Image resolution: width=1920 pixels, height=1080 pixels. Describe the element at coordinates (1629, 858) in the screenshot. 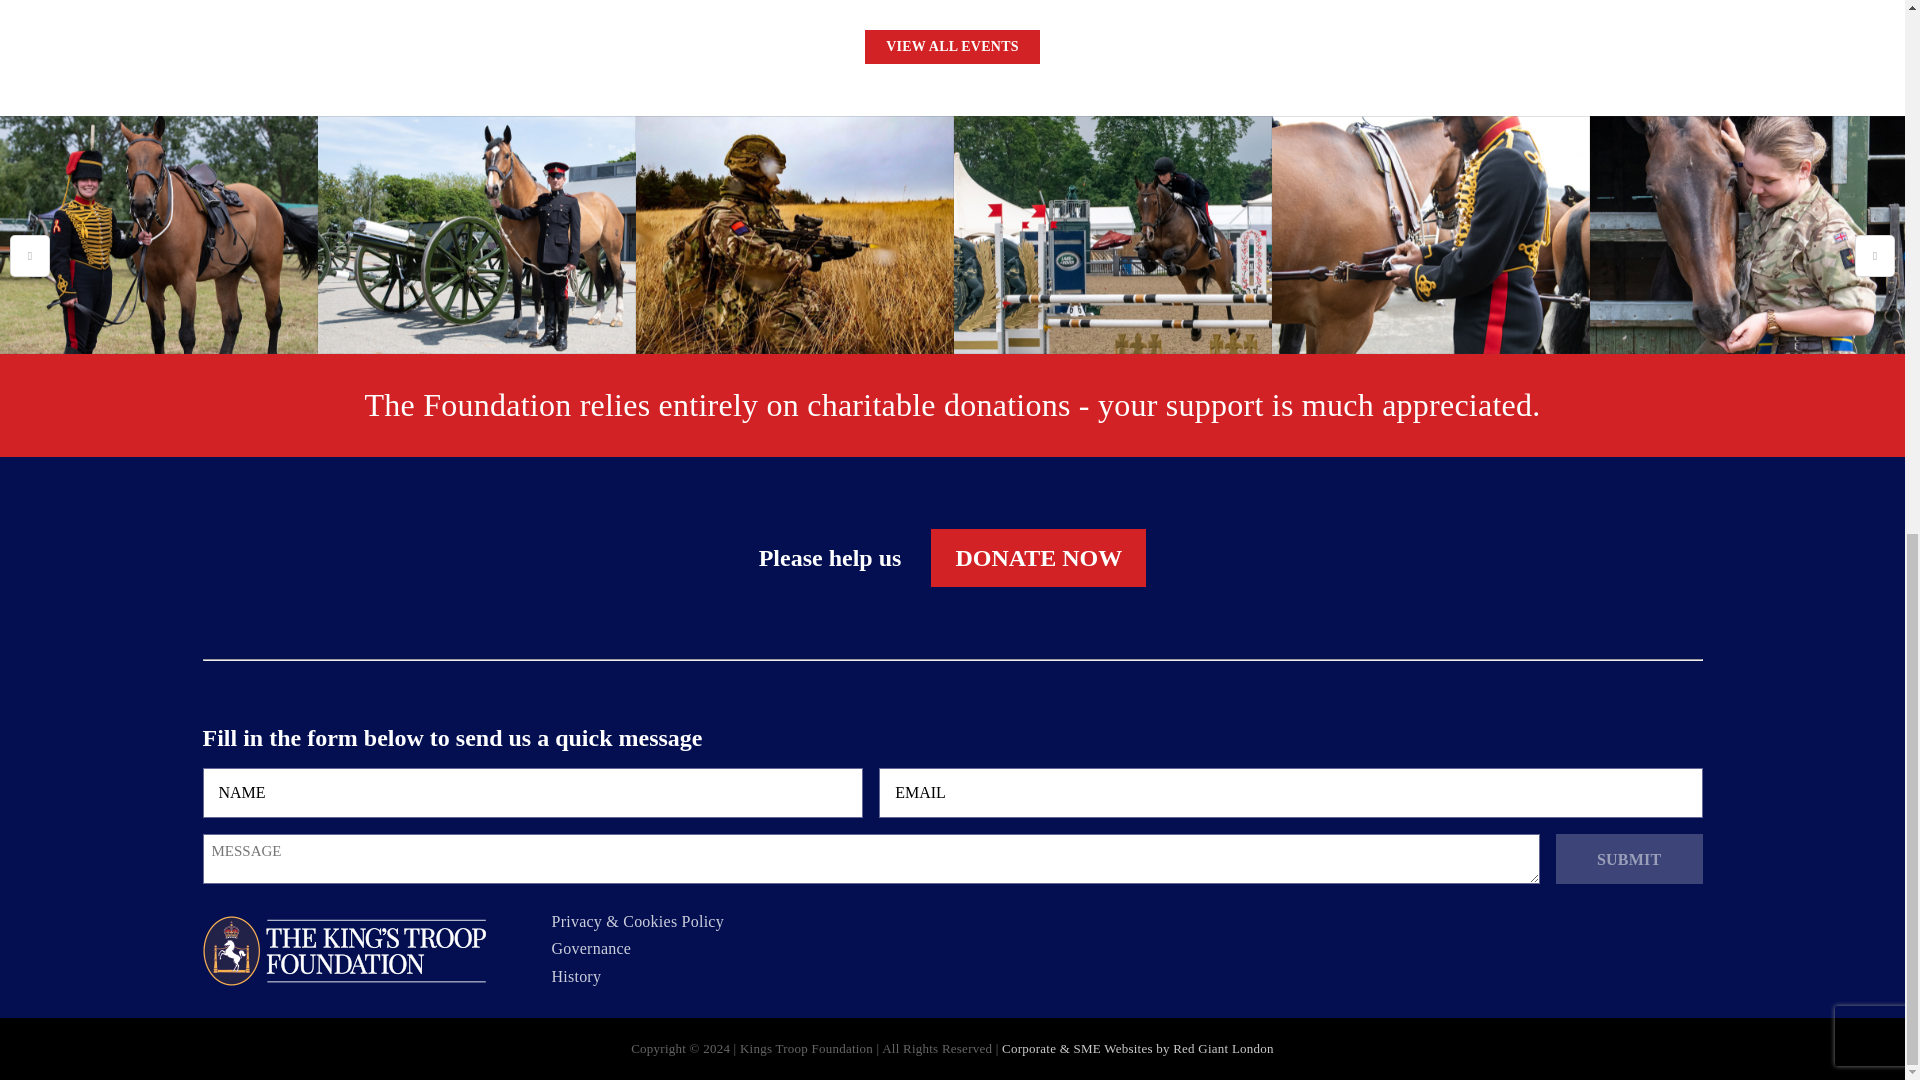

I see `Submit` at that location.